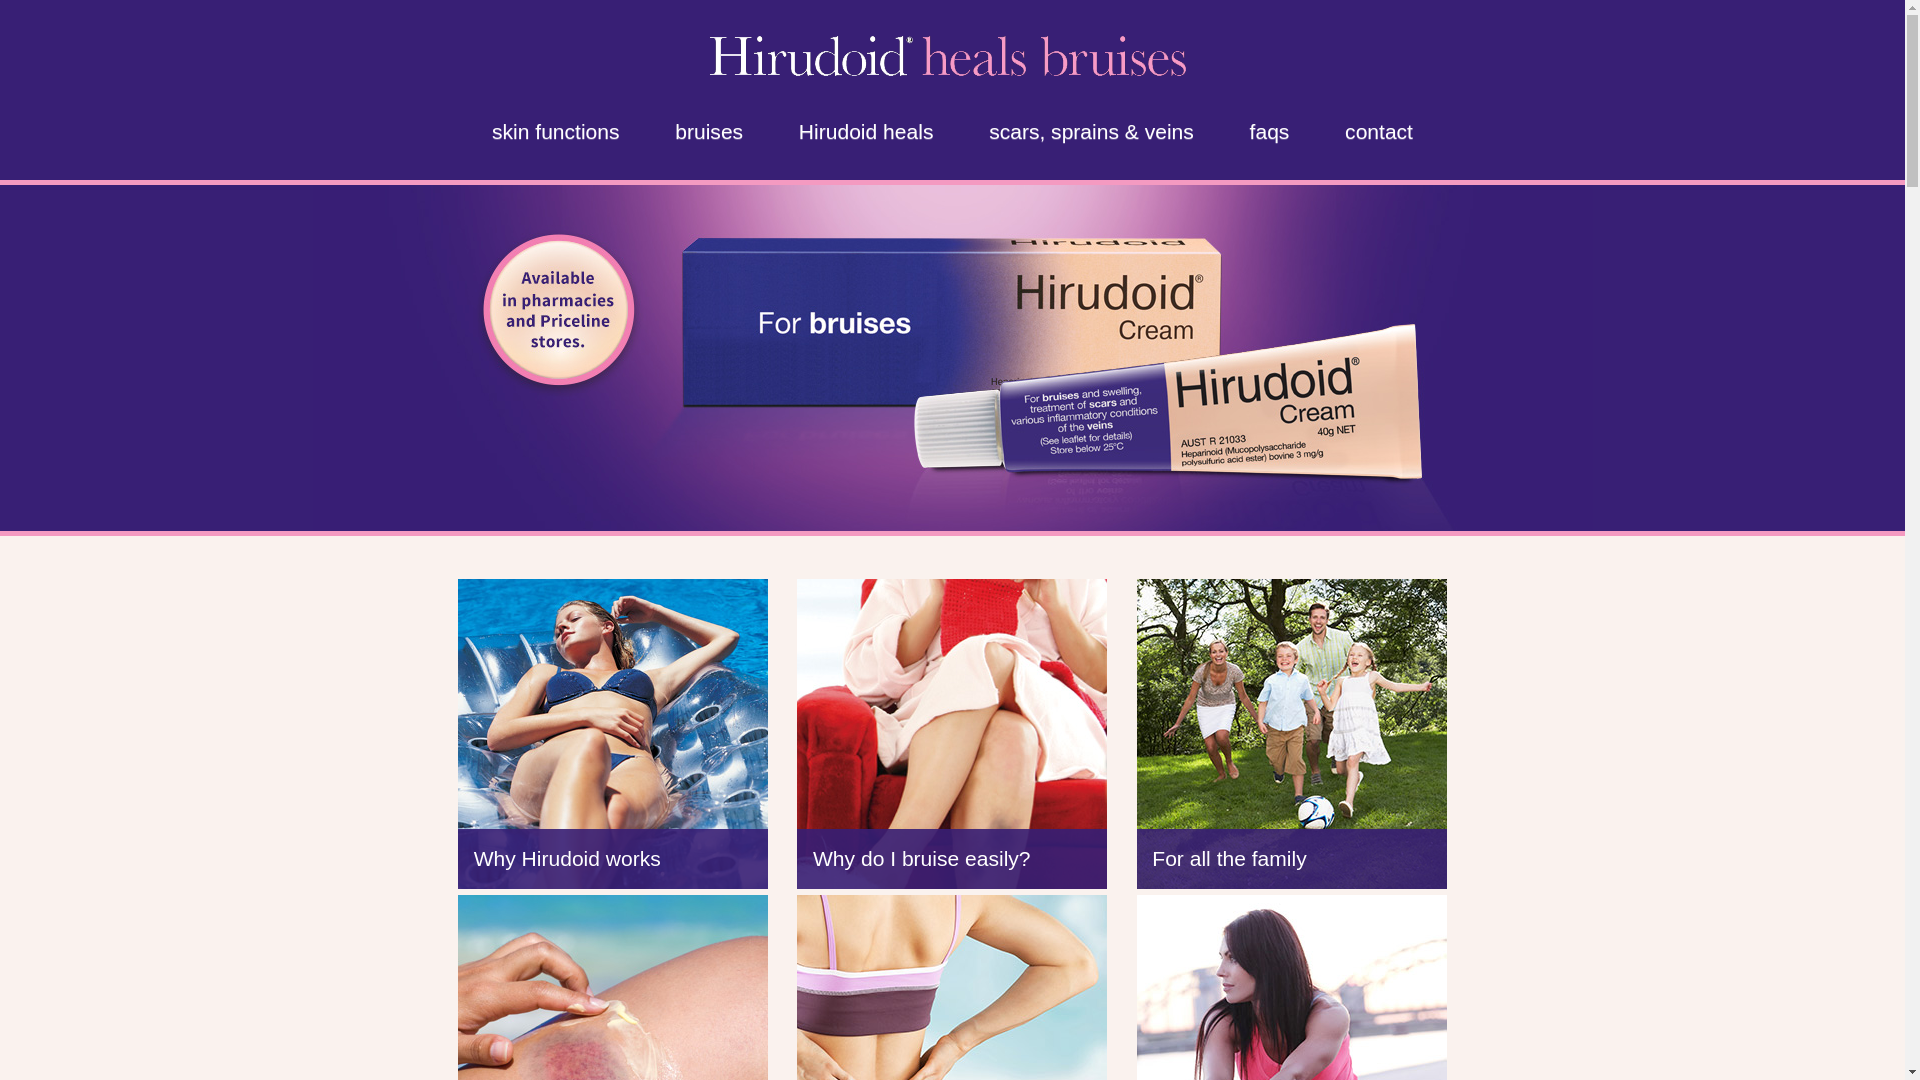 The width and height of the screenshot is (1920, 1080). Describe the element at coordinates (866, 132) in the screenshot. I see `Hirudoid heals` at that location.